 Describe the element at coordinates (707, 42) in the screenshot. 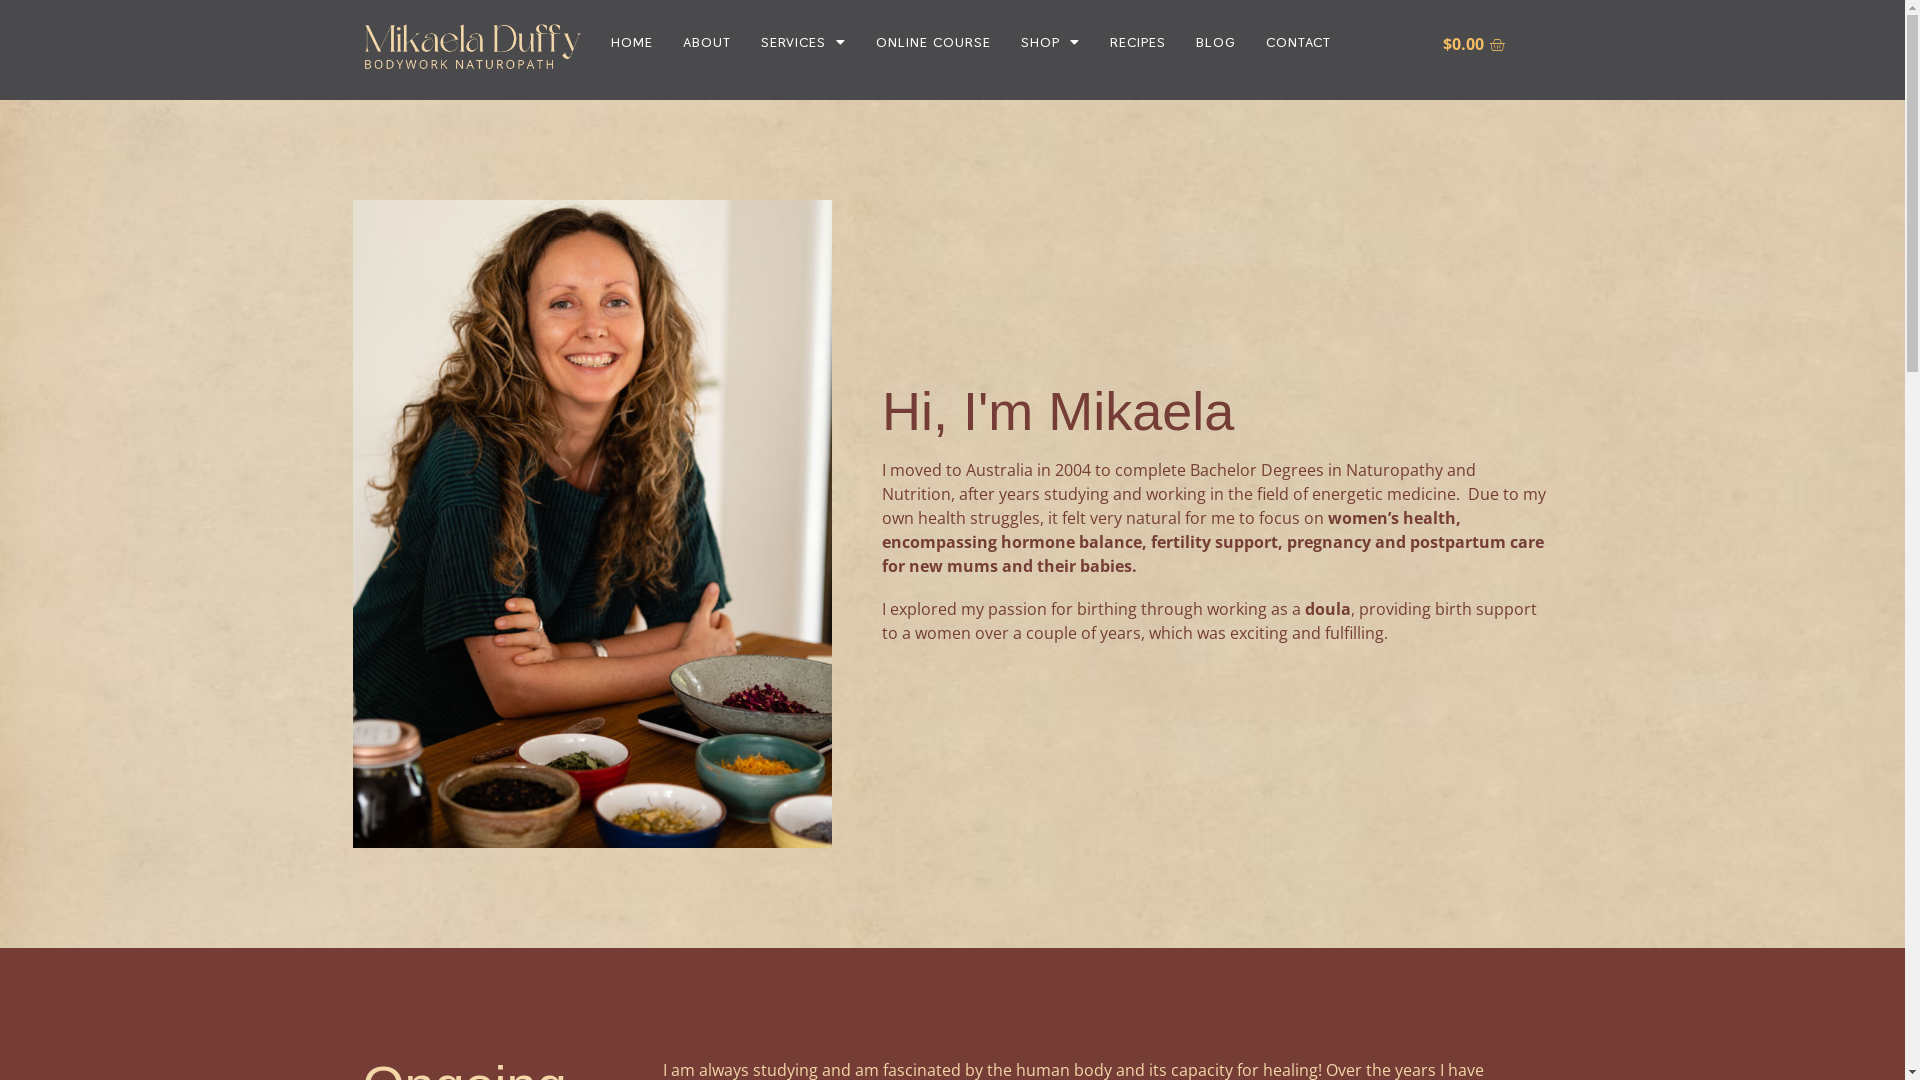

I see `ABOUT` at that location.